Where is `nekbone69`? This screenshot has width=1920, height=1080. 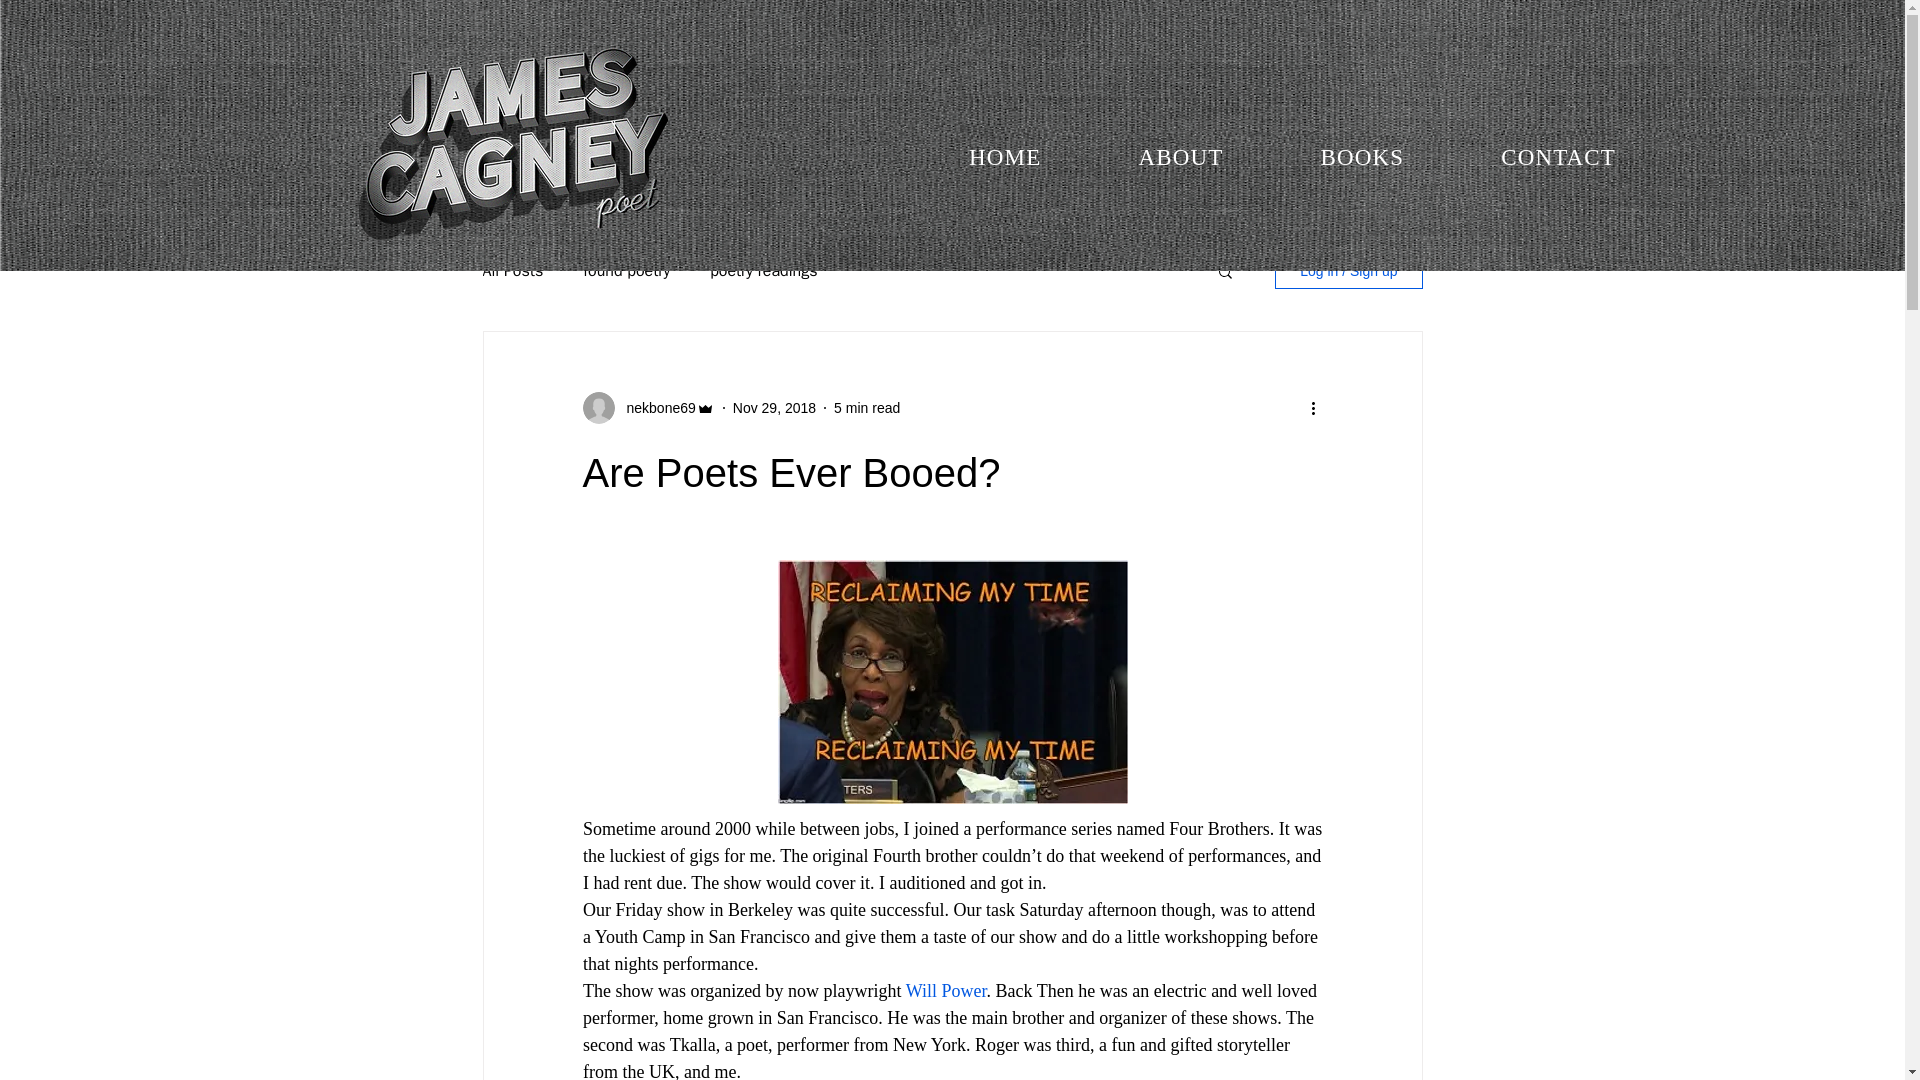 nekbone69 is located at coordinates (654, 408).